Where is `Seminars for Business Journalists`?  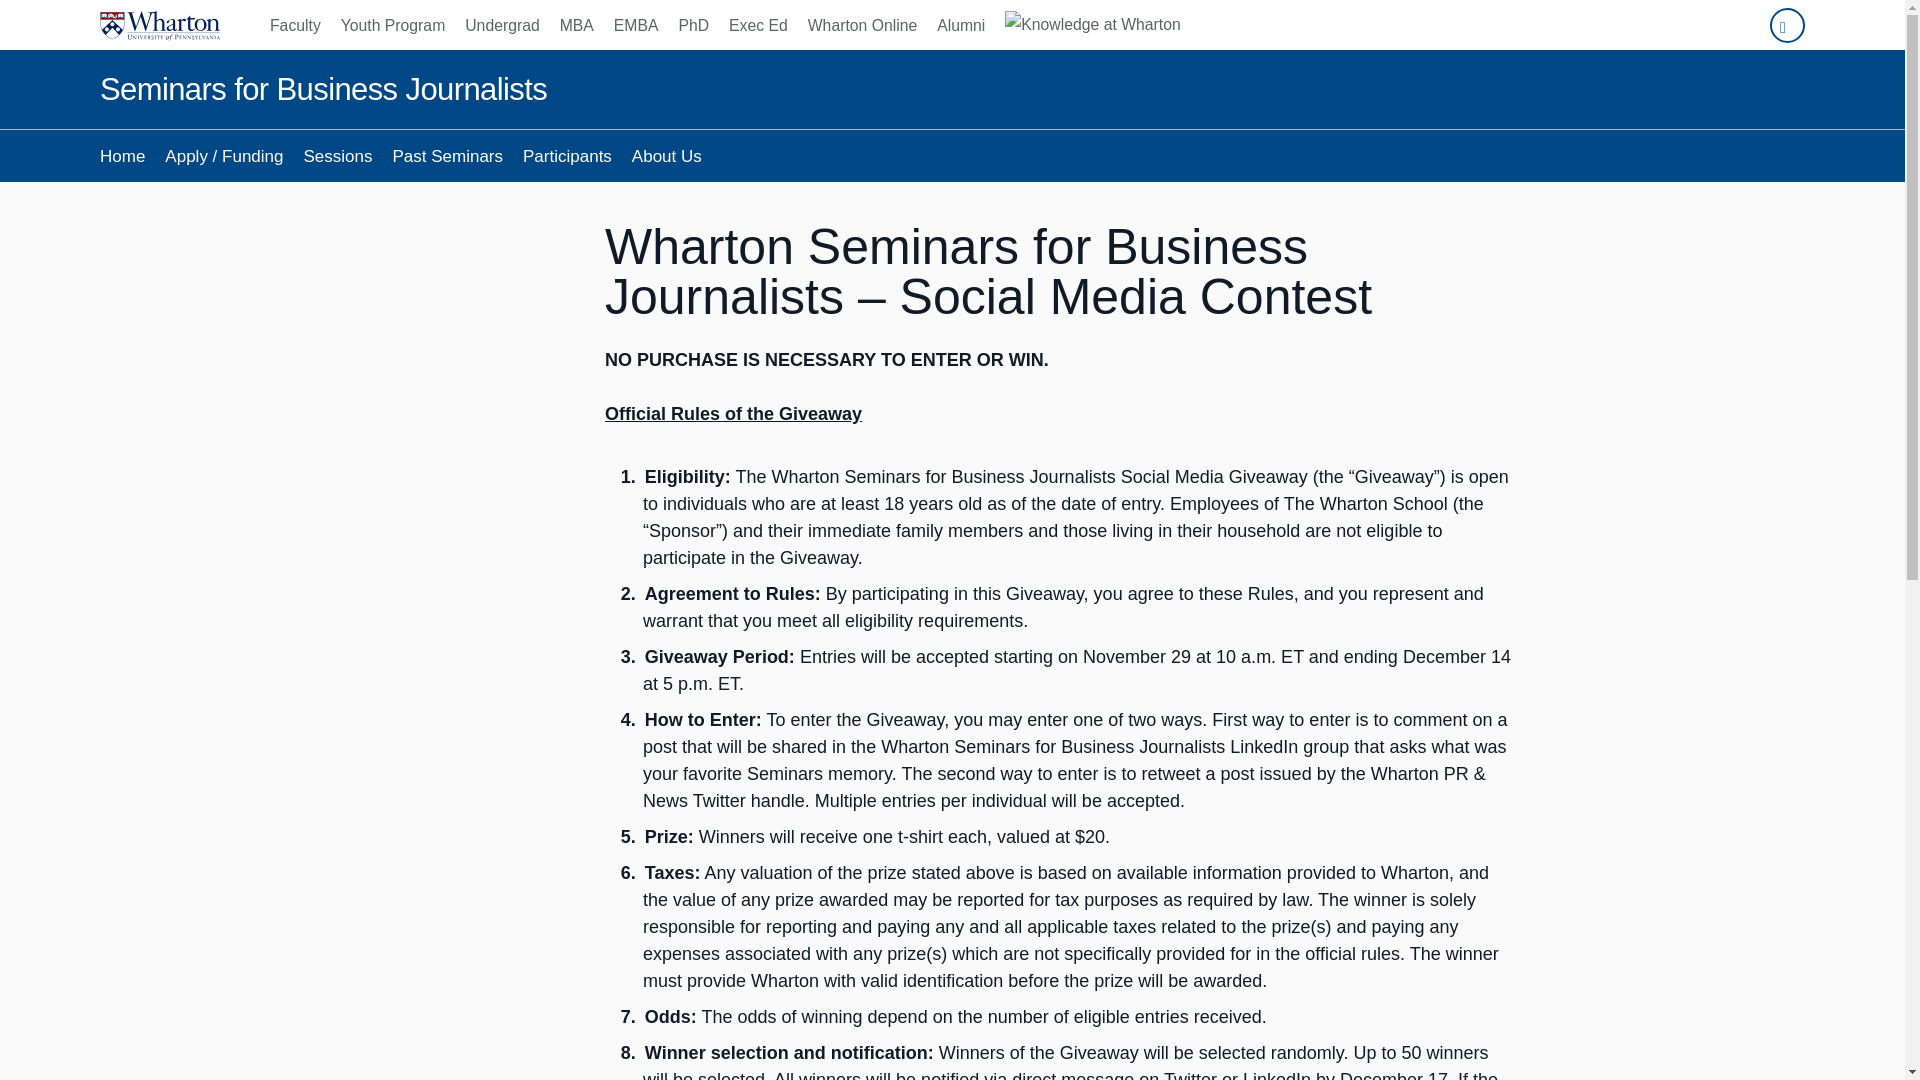
Seminars for Business Journalists is located at coordinates (323, 90).